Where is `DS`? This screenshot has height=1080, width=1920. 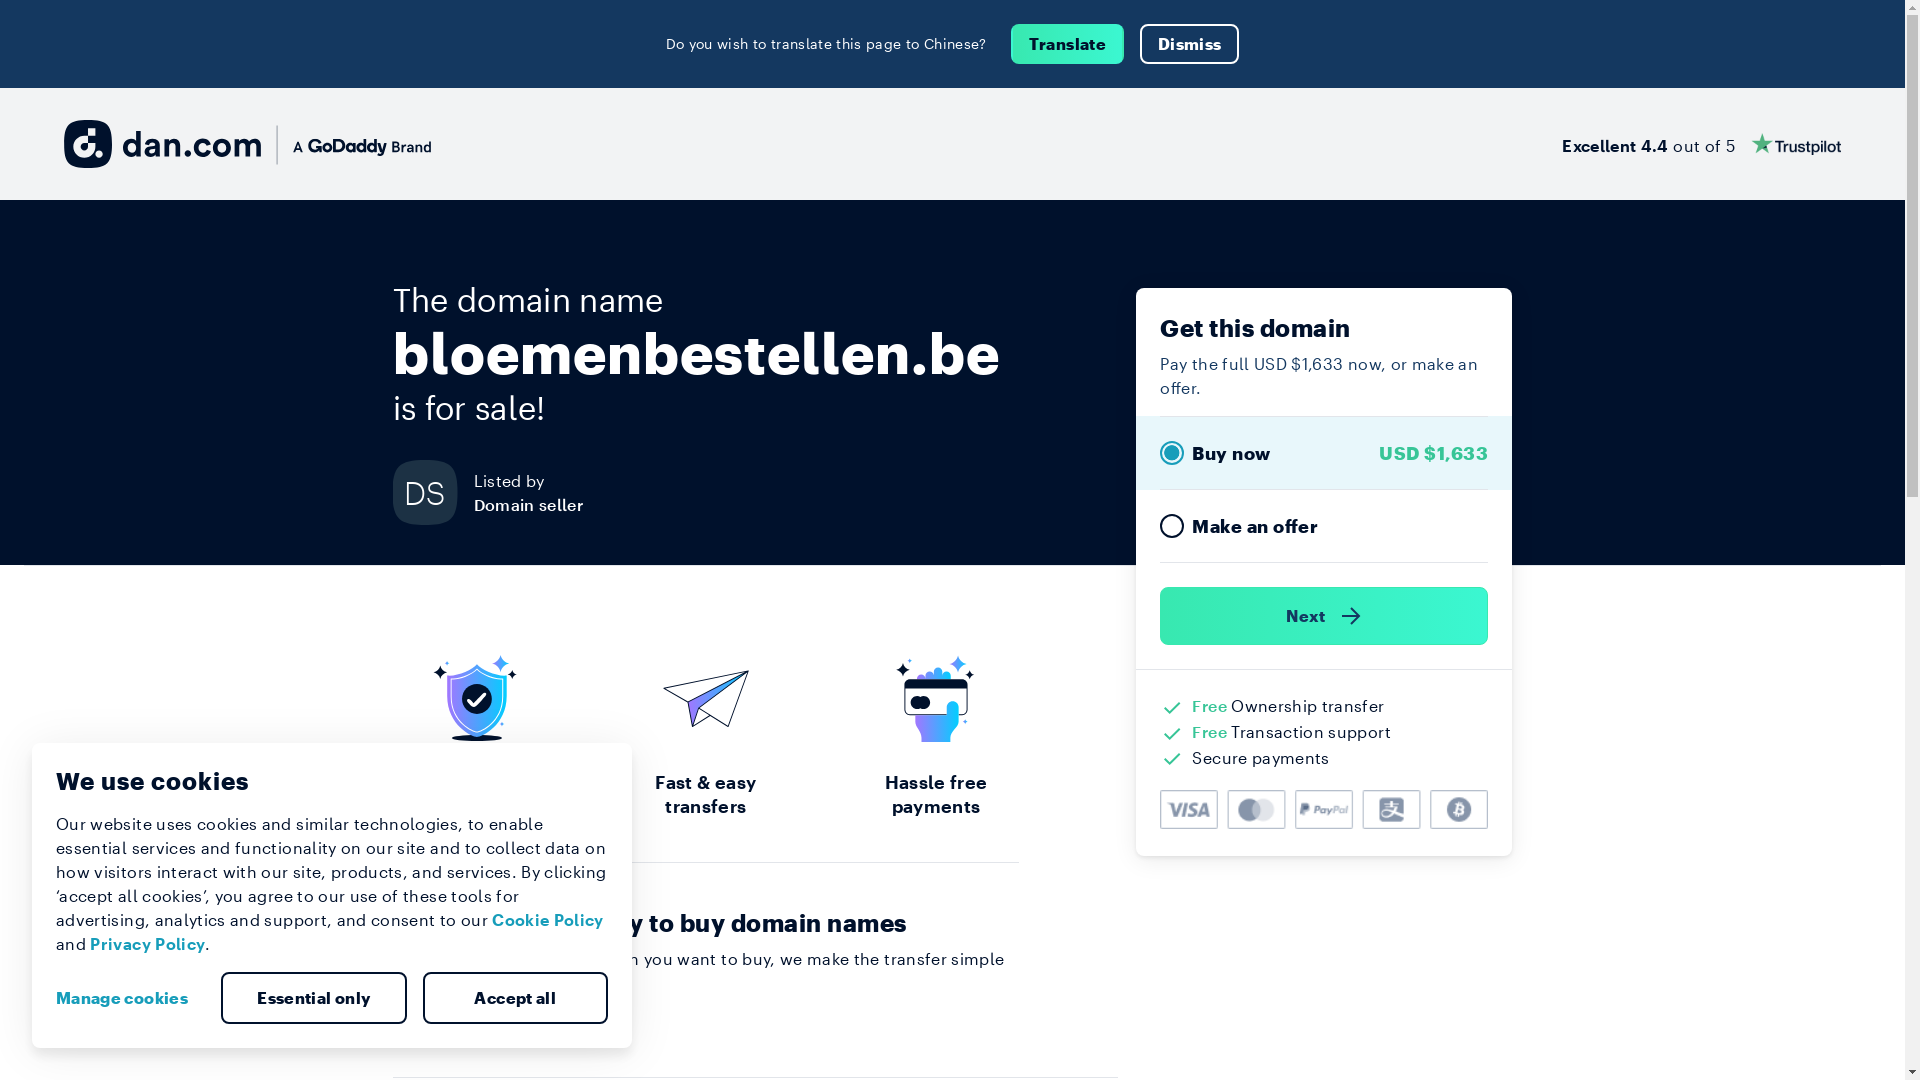 DS is located at coordinates (432, 492).